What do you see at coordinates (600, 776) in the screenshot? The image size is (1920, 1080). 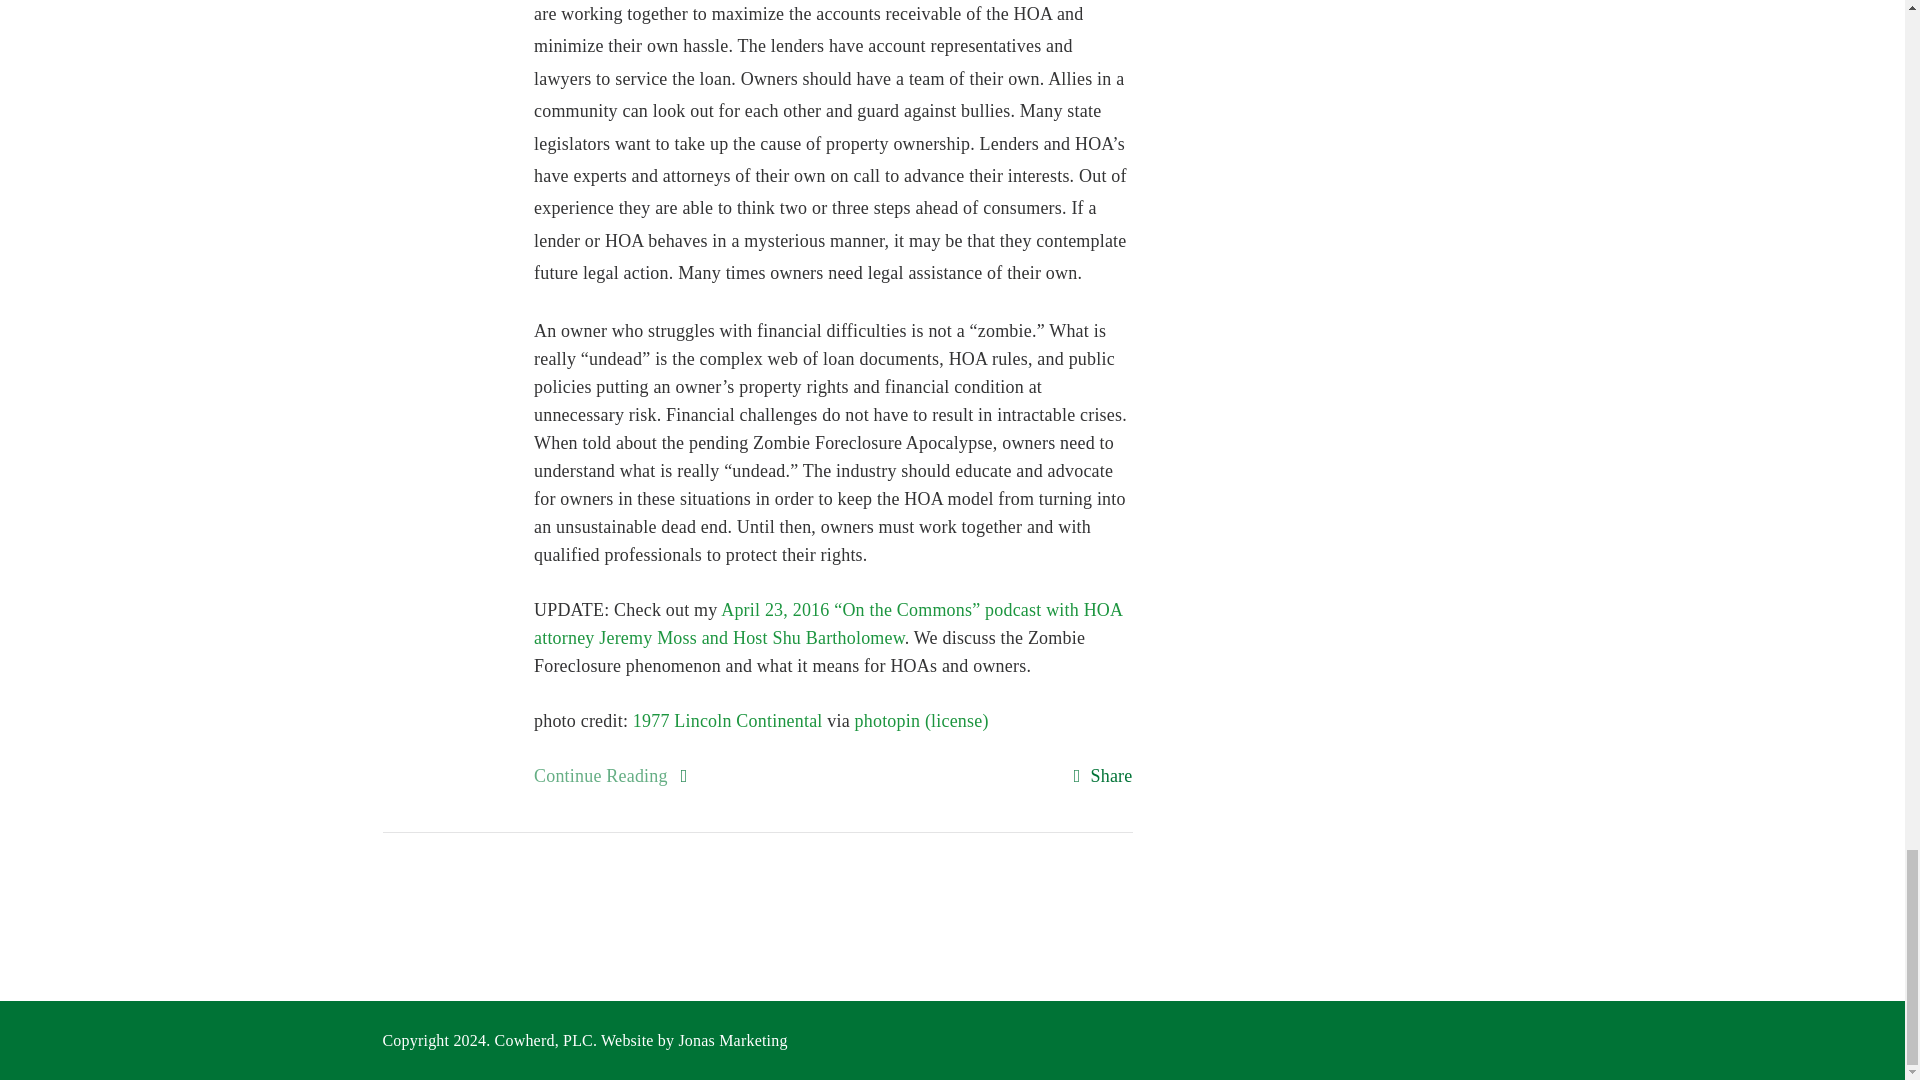 I see `Continue Reading` at bounding box center [600, 776].